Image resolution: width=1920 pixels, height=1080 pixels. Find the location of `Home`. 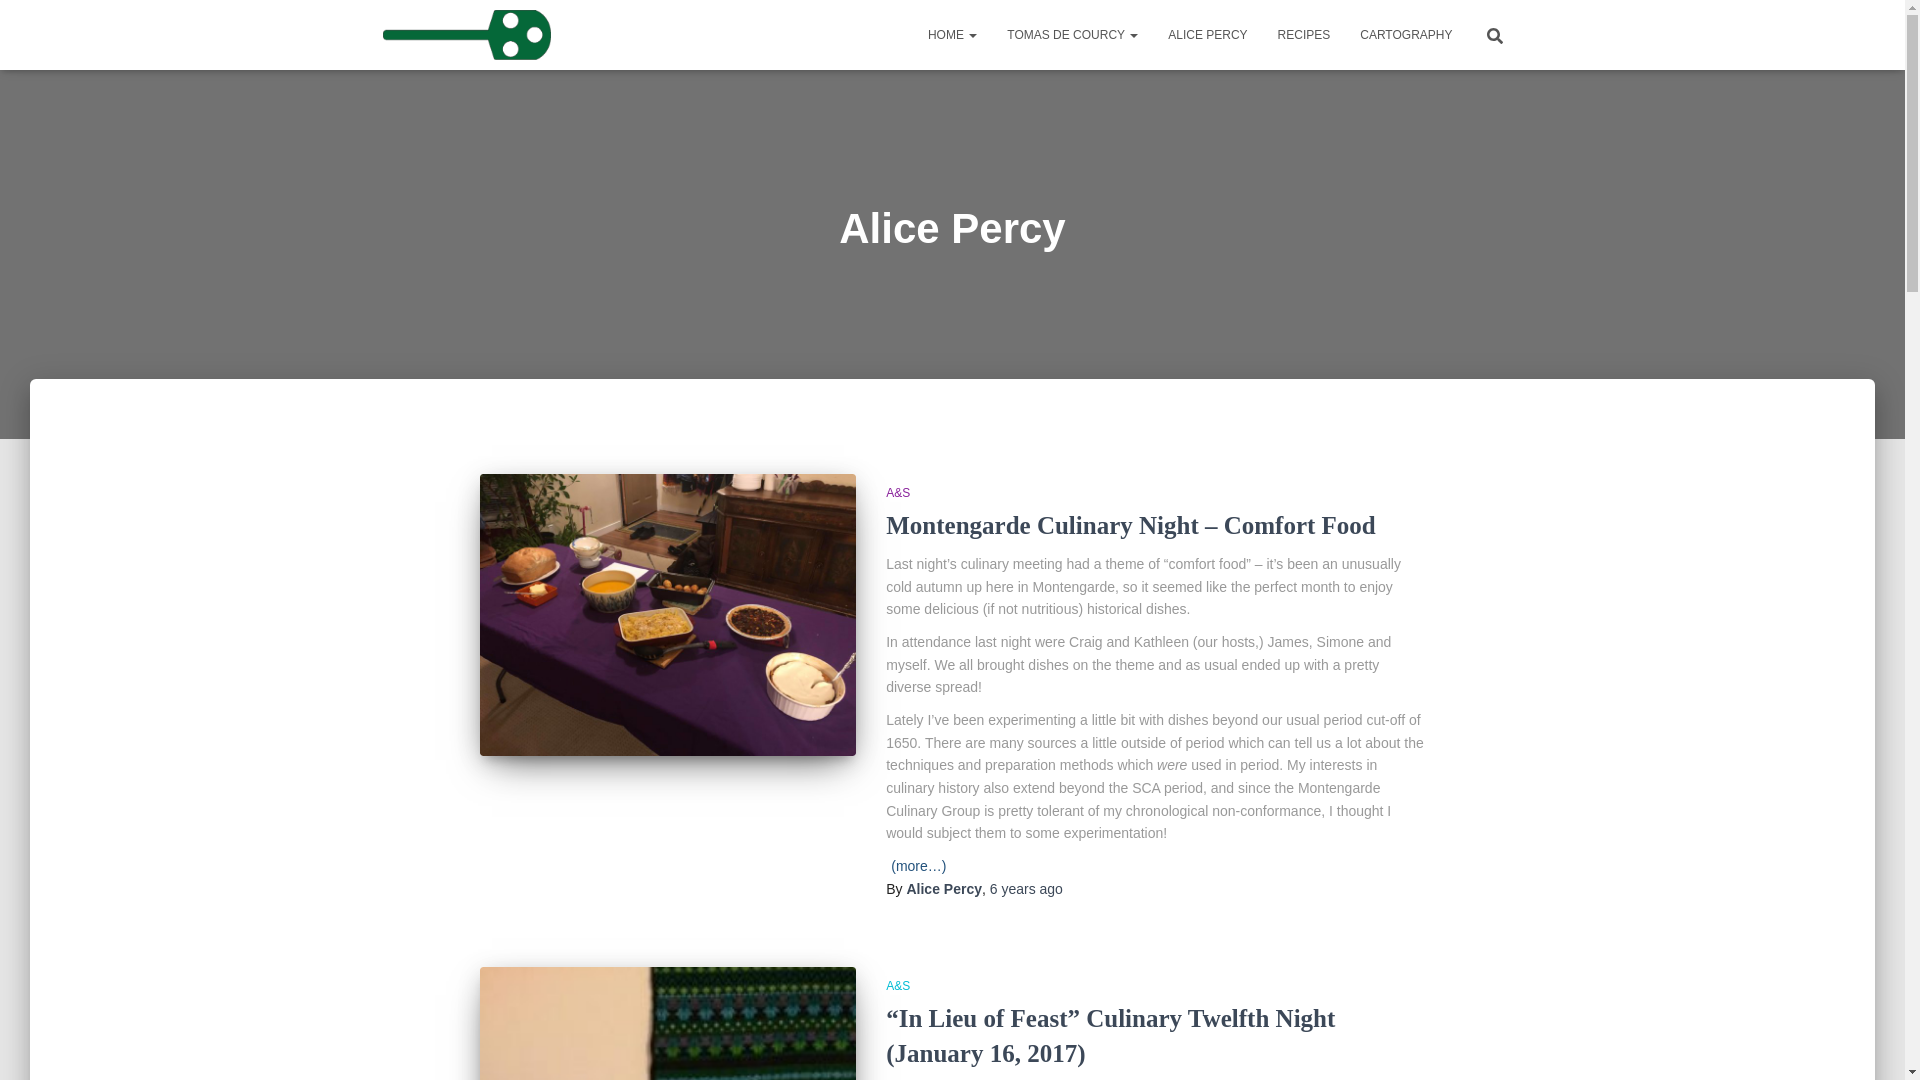

Home is located at coordinates (952, 34).